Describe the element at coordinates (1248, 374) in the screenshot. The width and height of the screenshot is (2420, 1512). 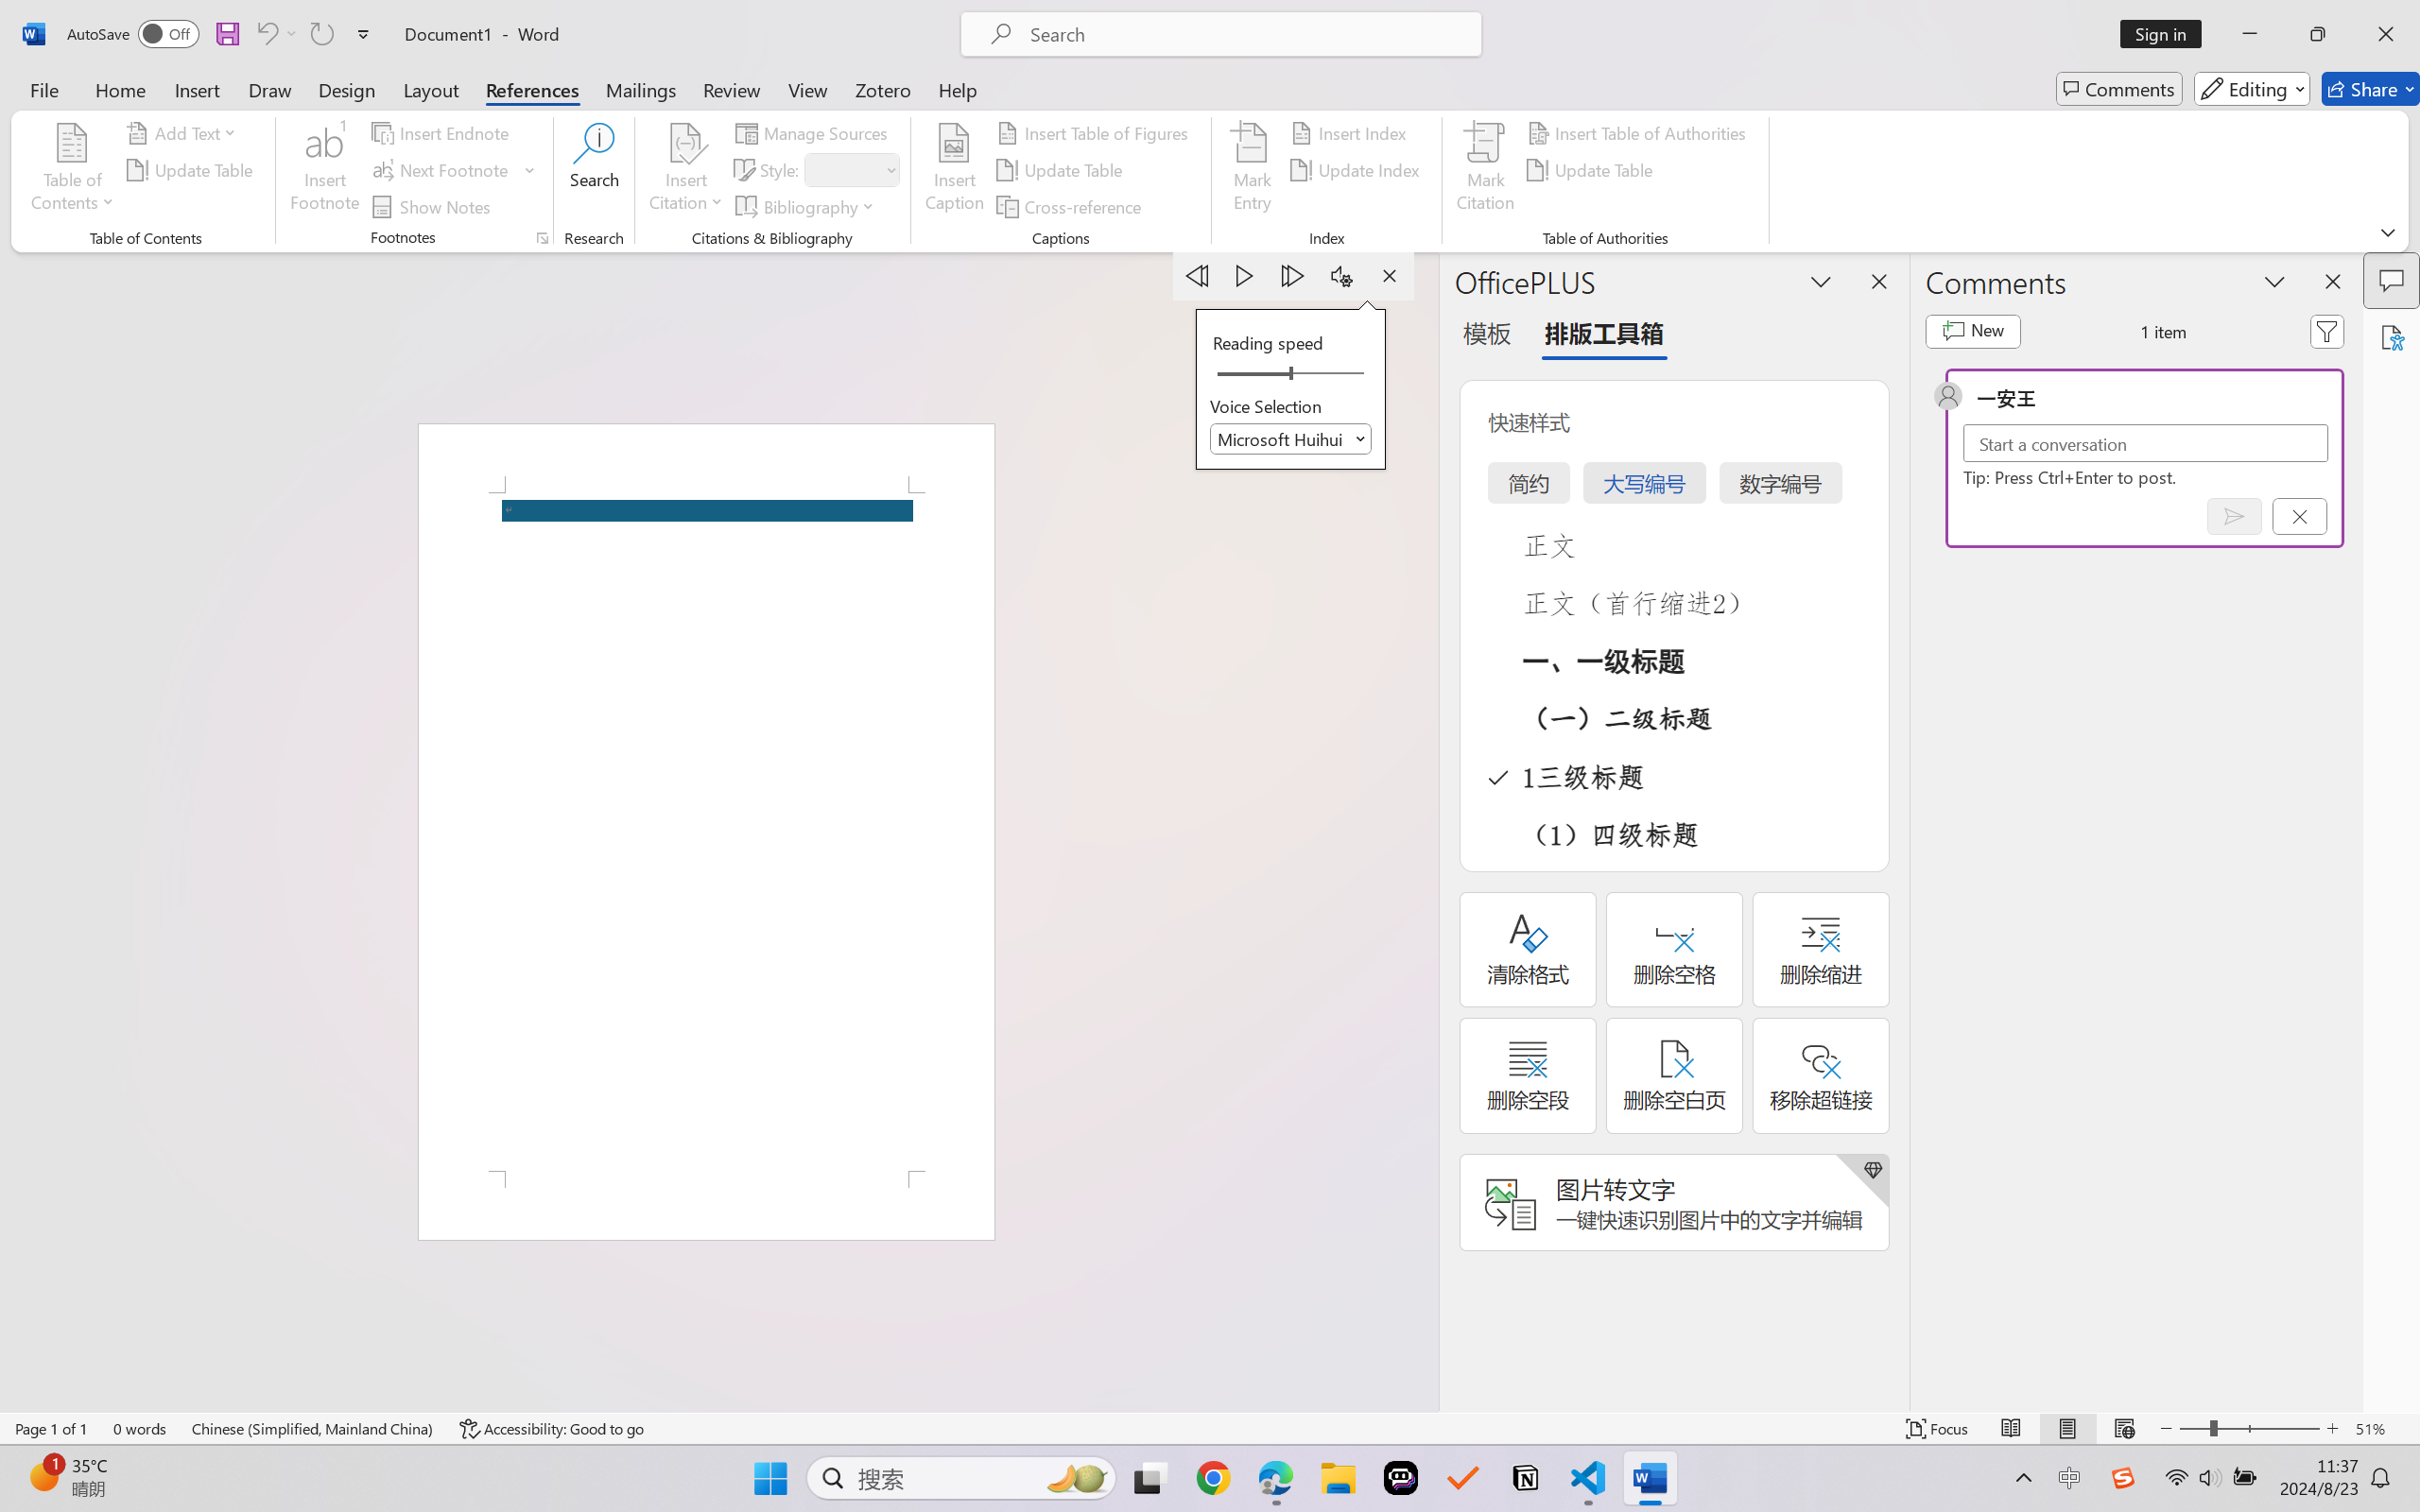
I see `Page left` at that location.